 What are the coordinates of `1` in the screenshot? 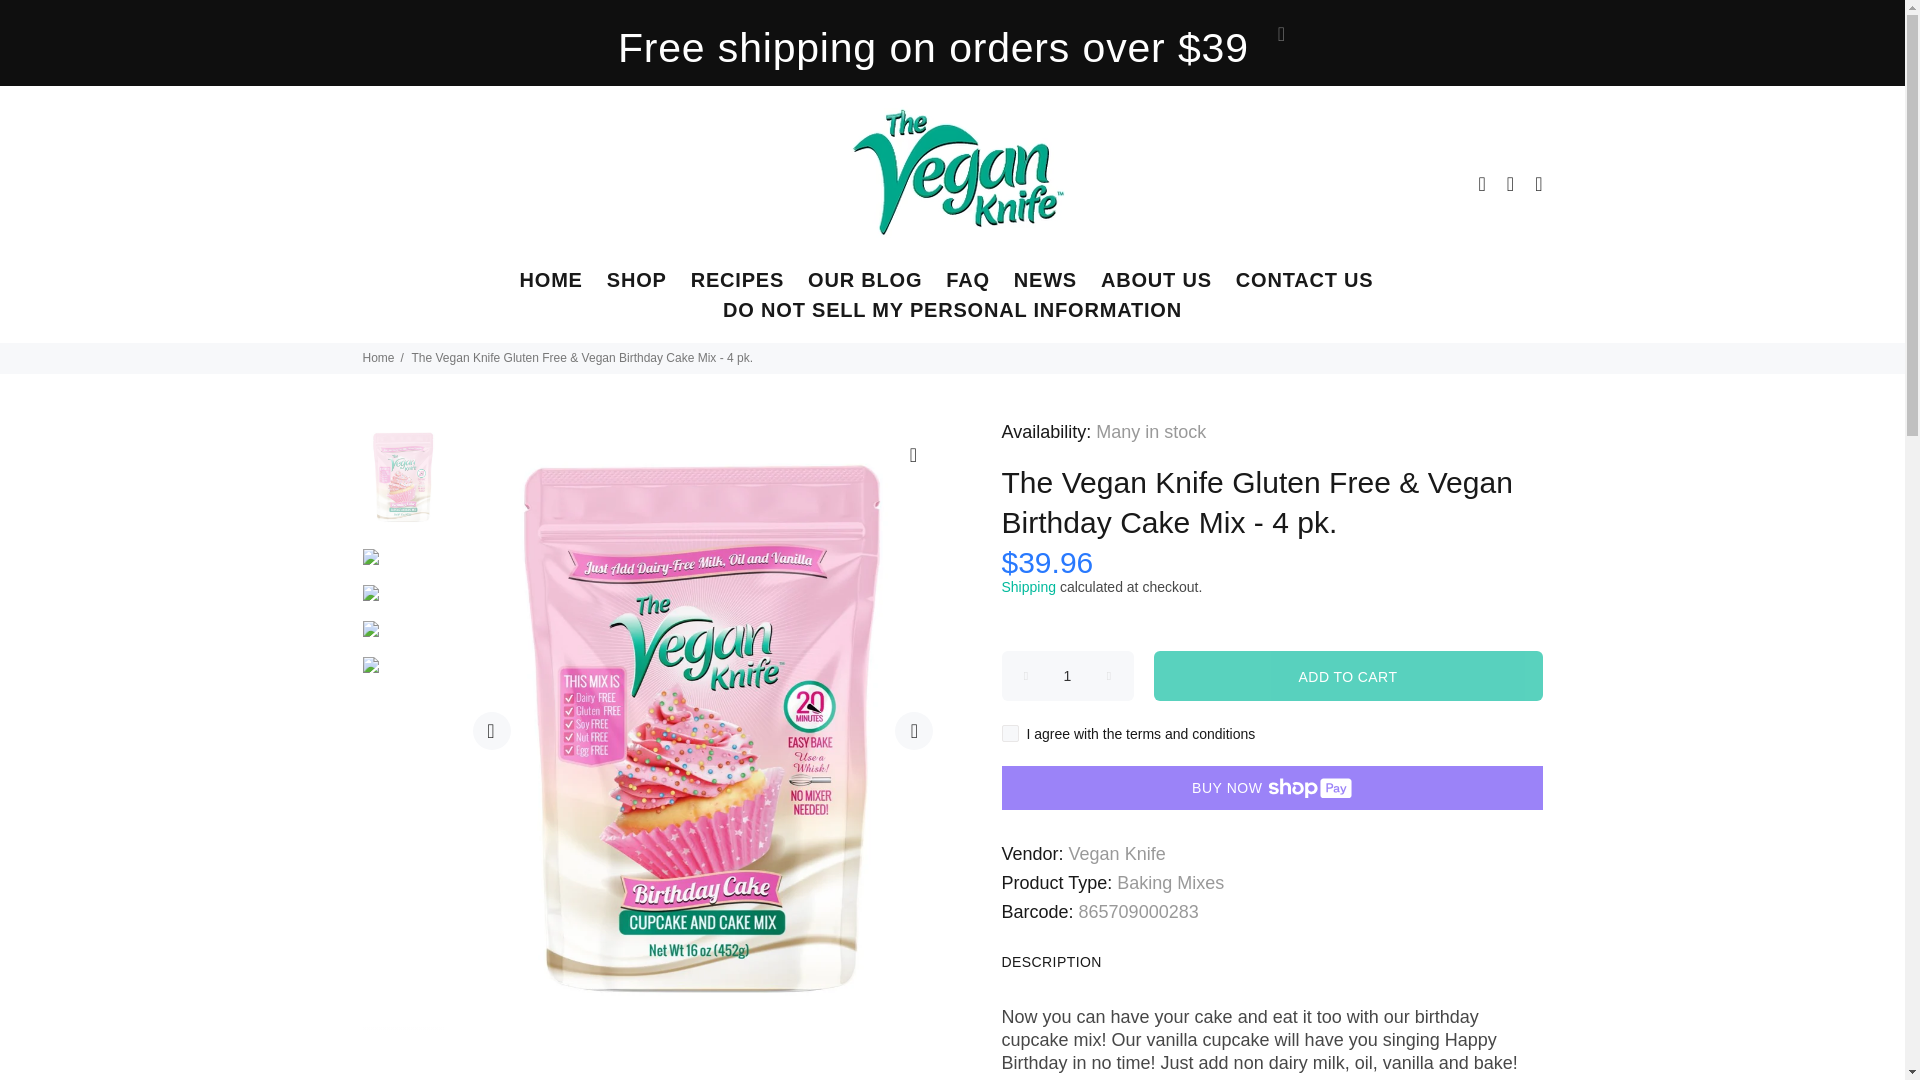 It's located at (1068, 676).